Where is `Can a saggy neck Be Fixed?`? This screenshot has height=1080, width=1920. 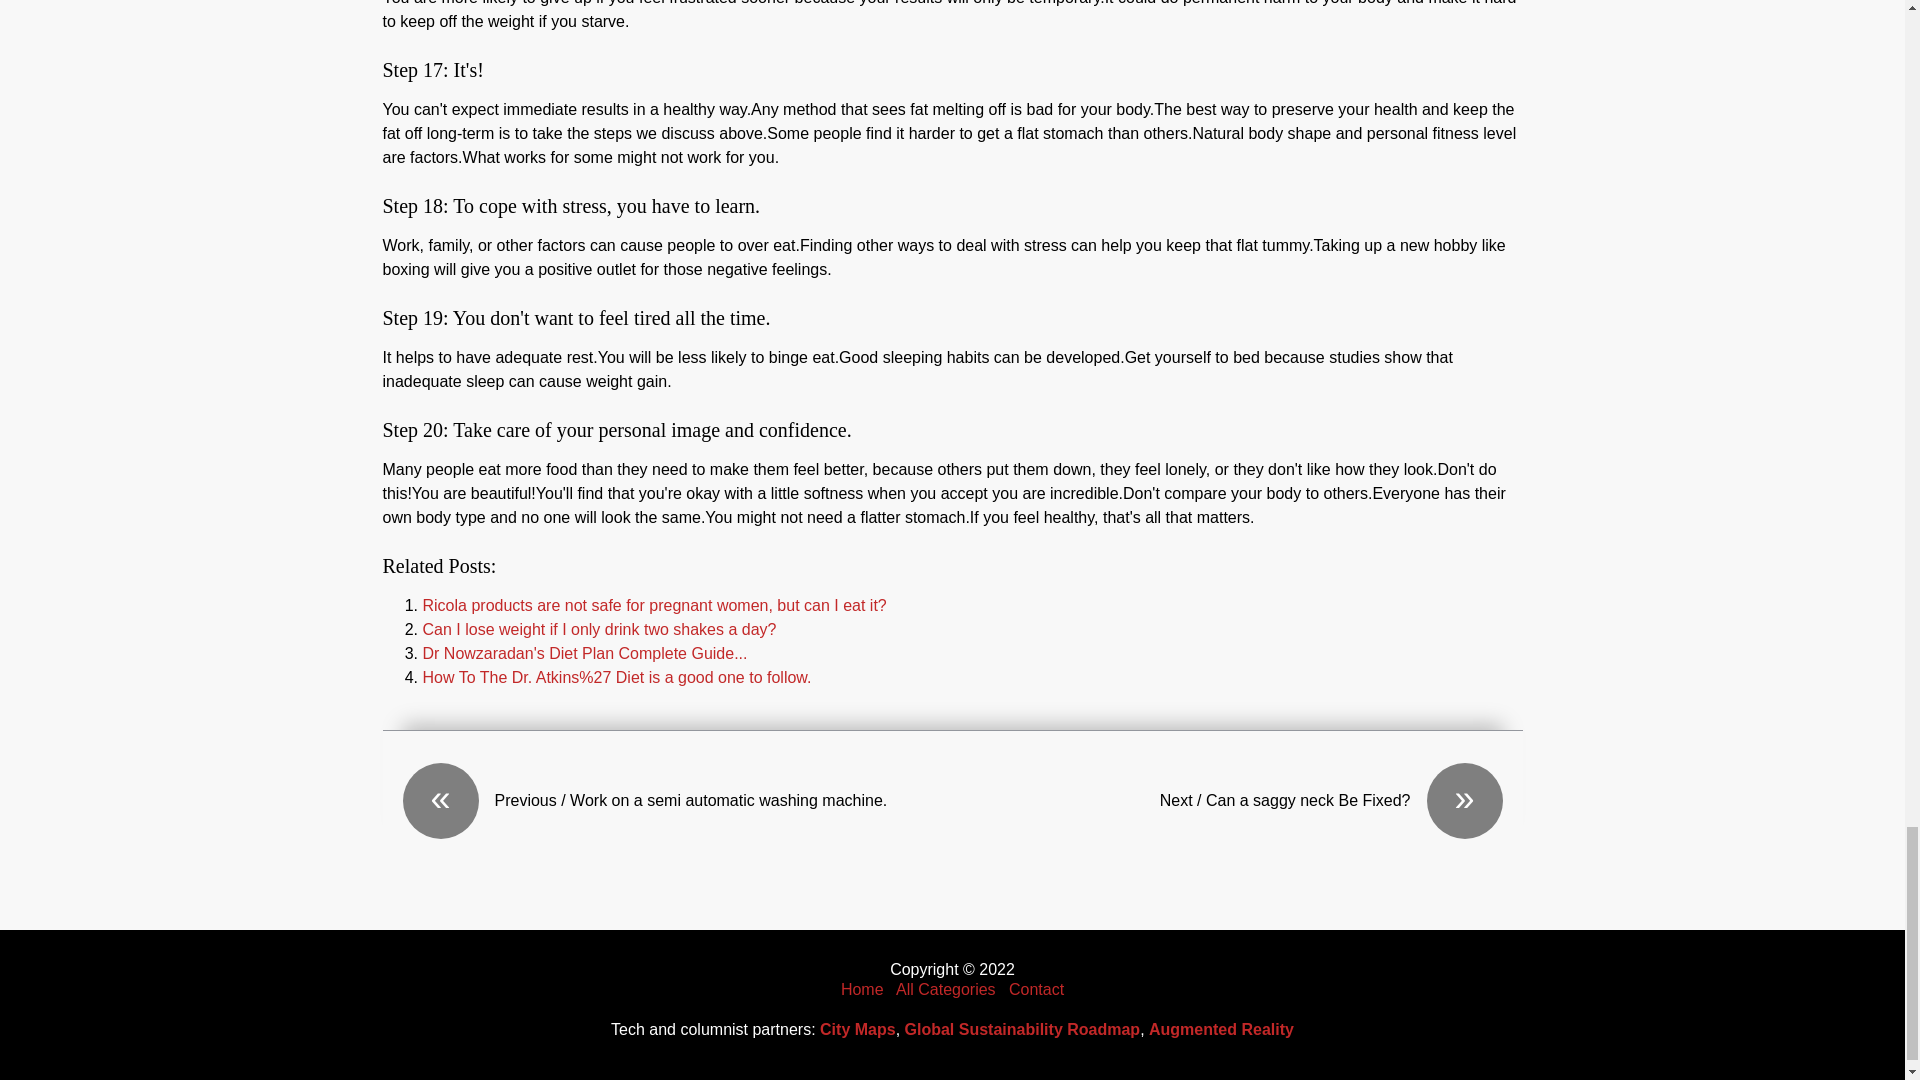 Can a saggy neck Be Fixed? is located at coordinates (1226, 800).